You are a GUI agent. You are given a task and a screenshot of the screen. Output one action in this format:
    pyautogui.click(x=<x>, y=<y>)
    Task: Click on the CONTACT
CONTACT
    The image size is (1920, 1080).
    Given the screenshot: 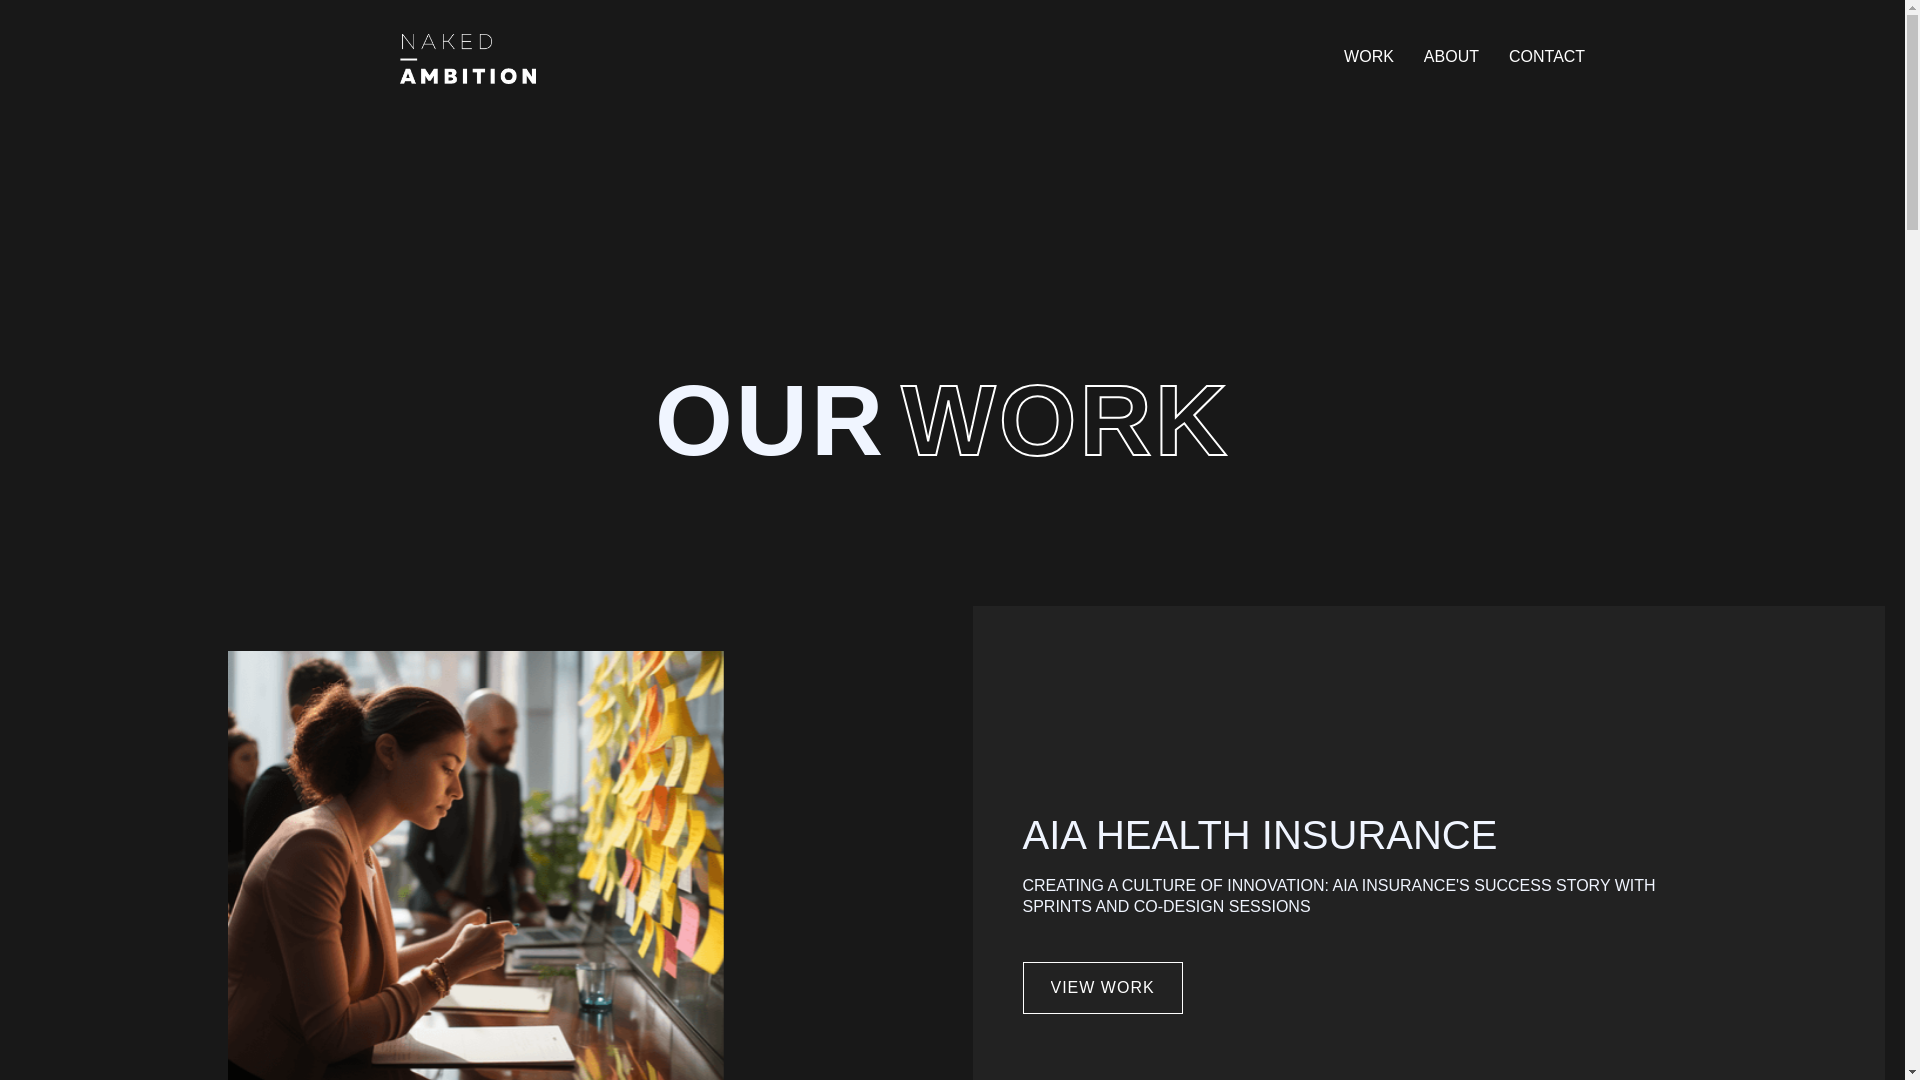 What is the action you would take?
    pyautogui.click(x=1547, y=58)
    